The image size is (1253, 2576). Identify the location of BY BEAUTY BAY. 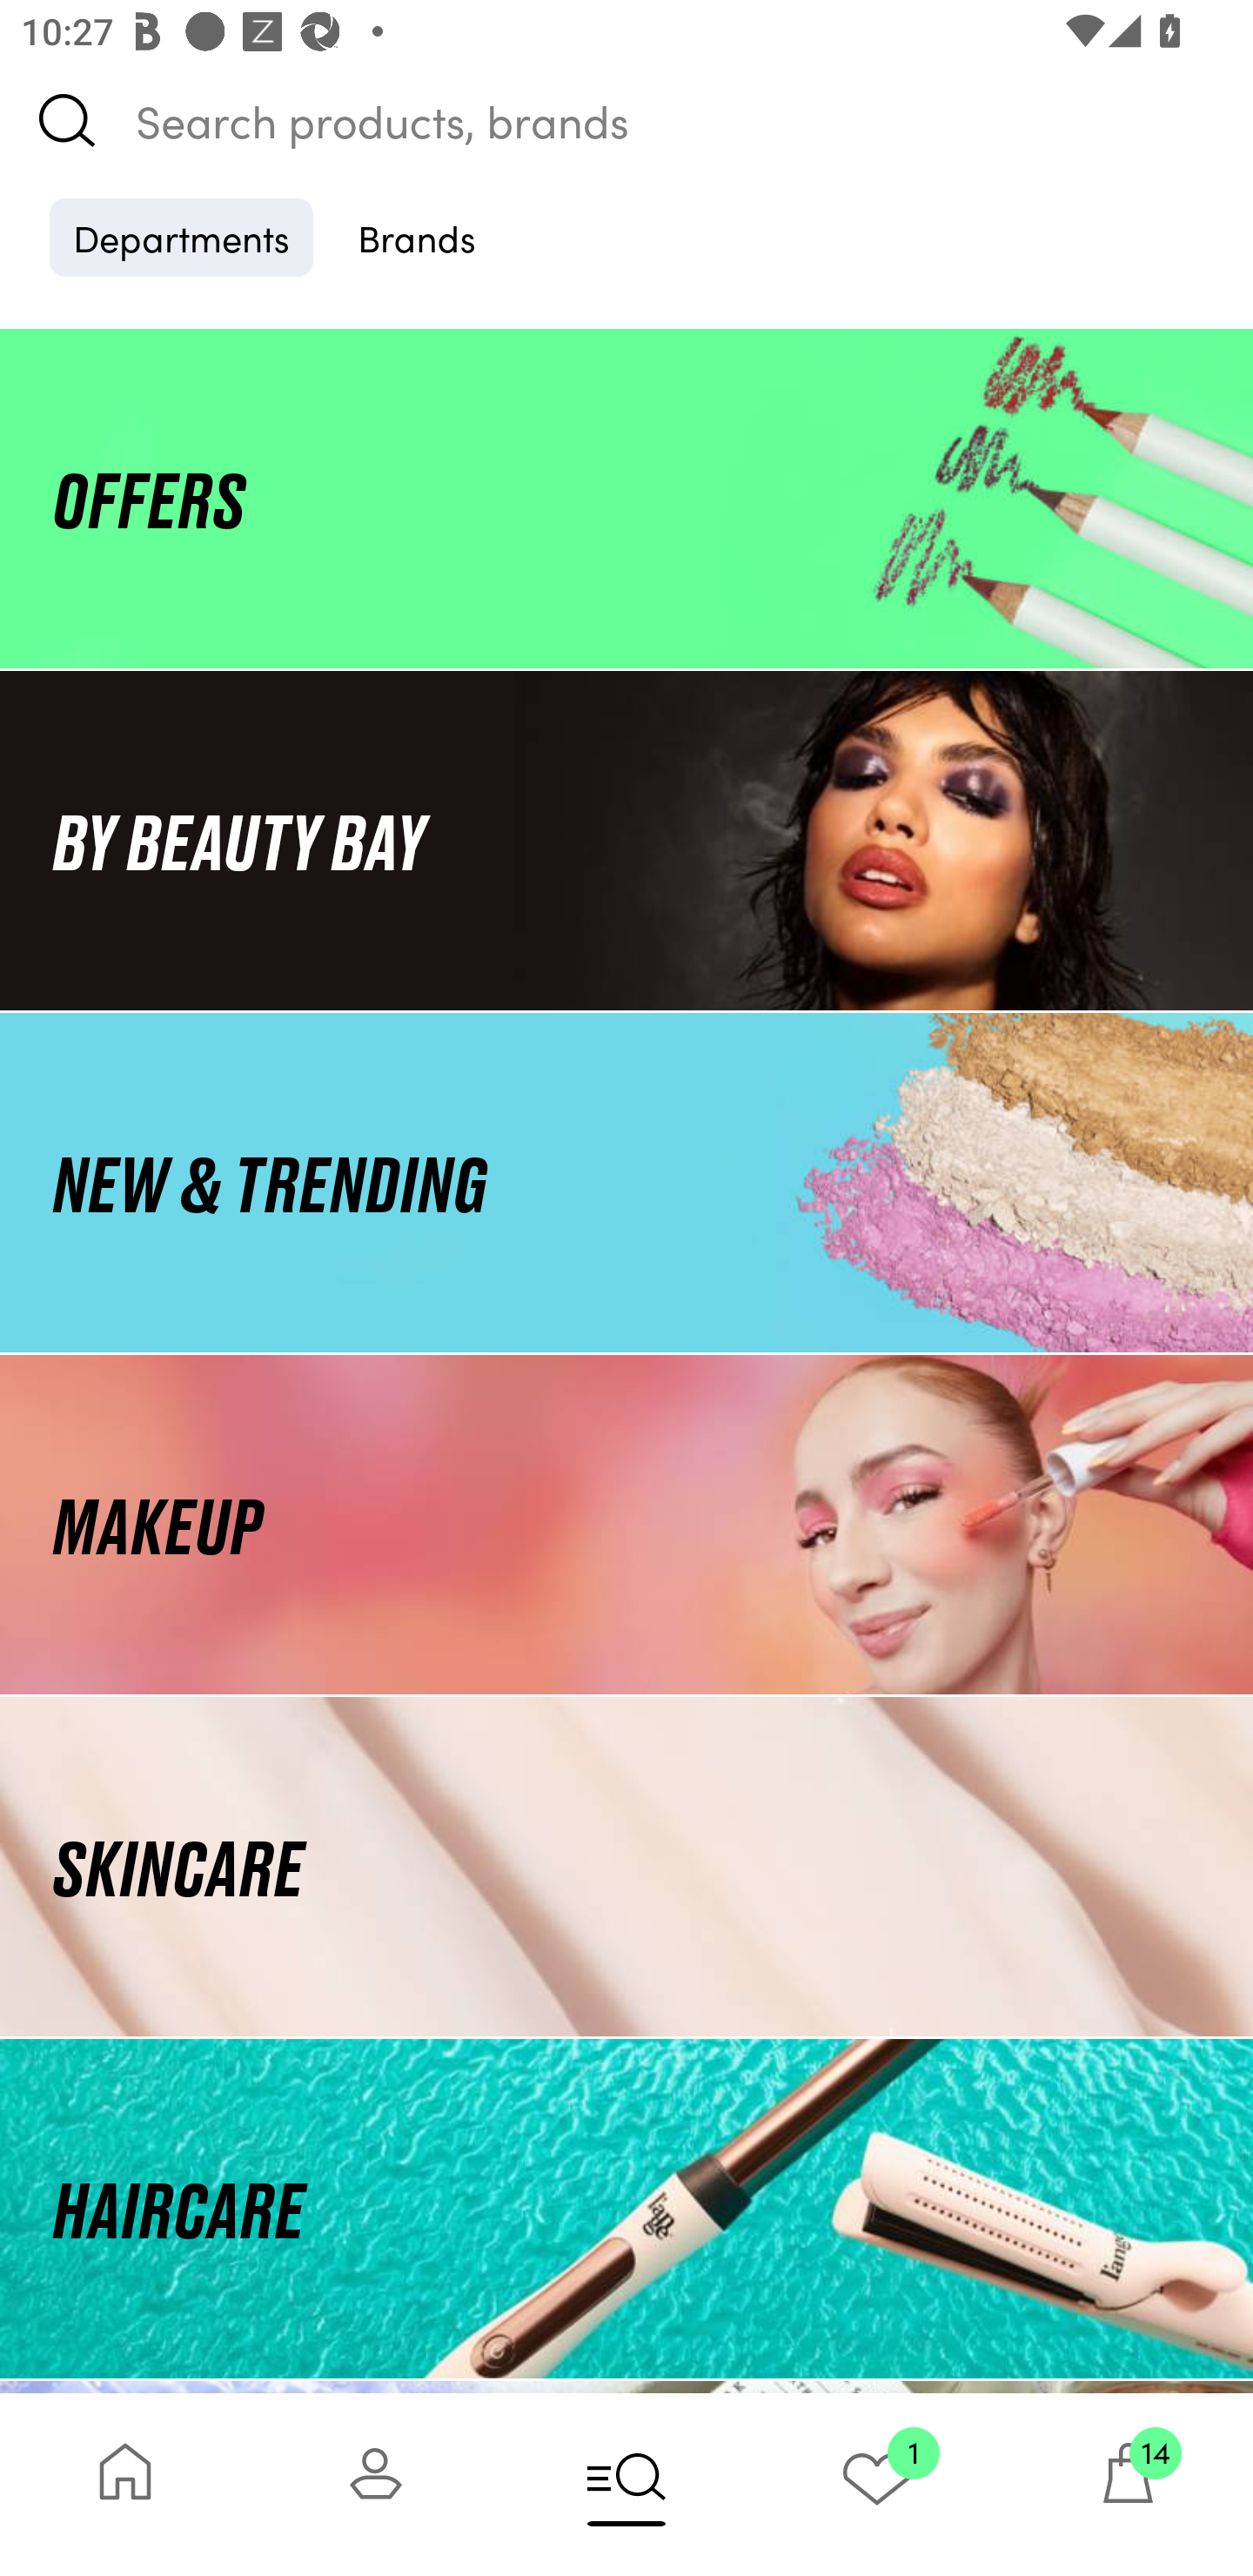
(626, 839).